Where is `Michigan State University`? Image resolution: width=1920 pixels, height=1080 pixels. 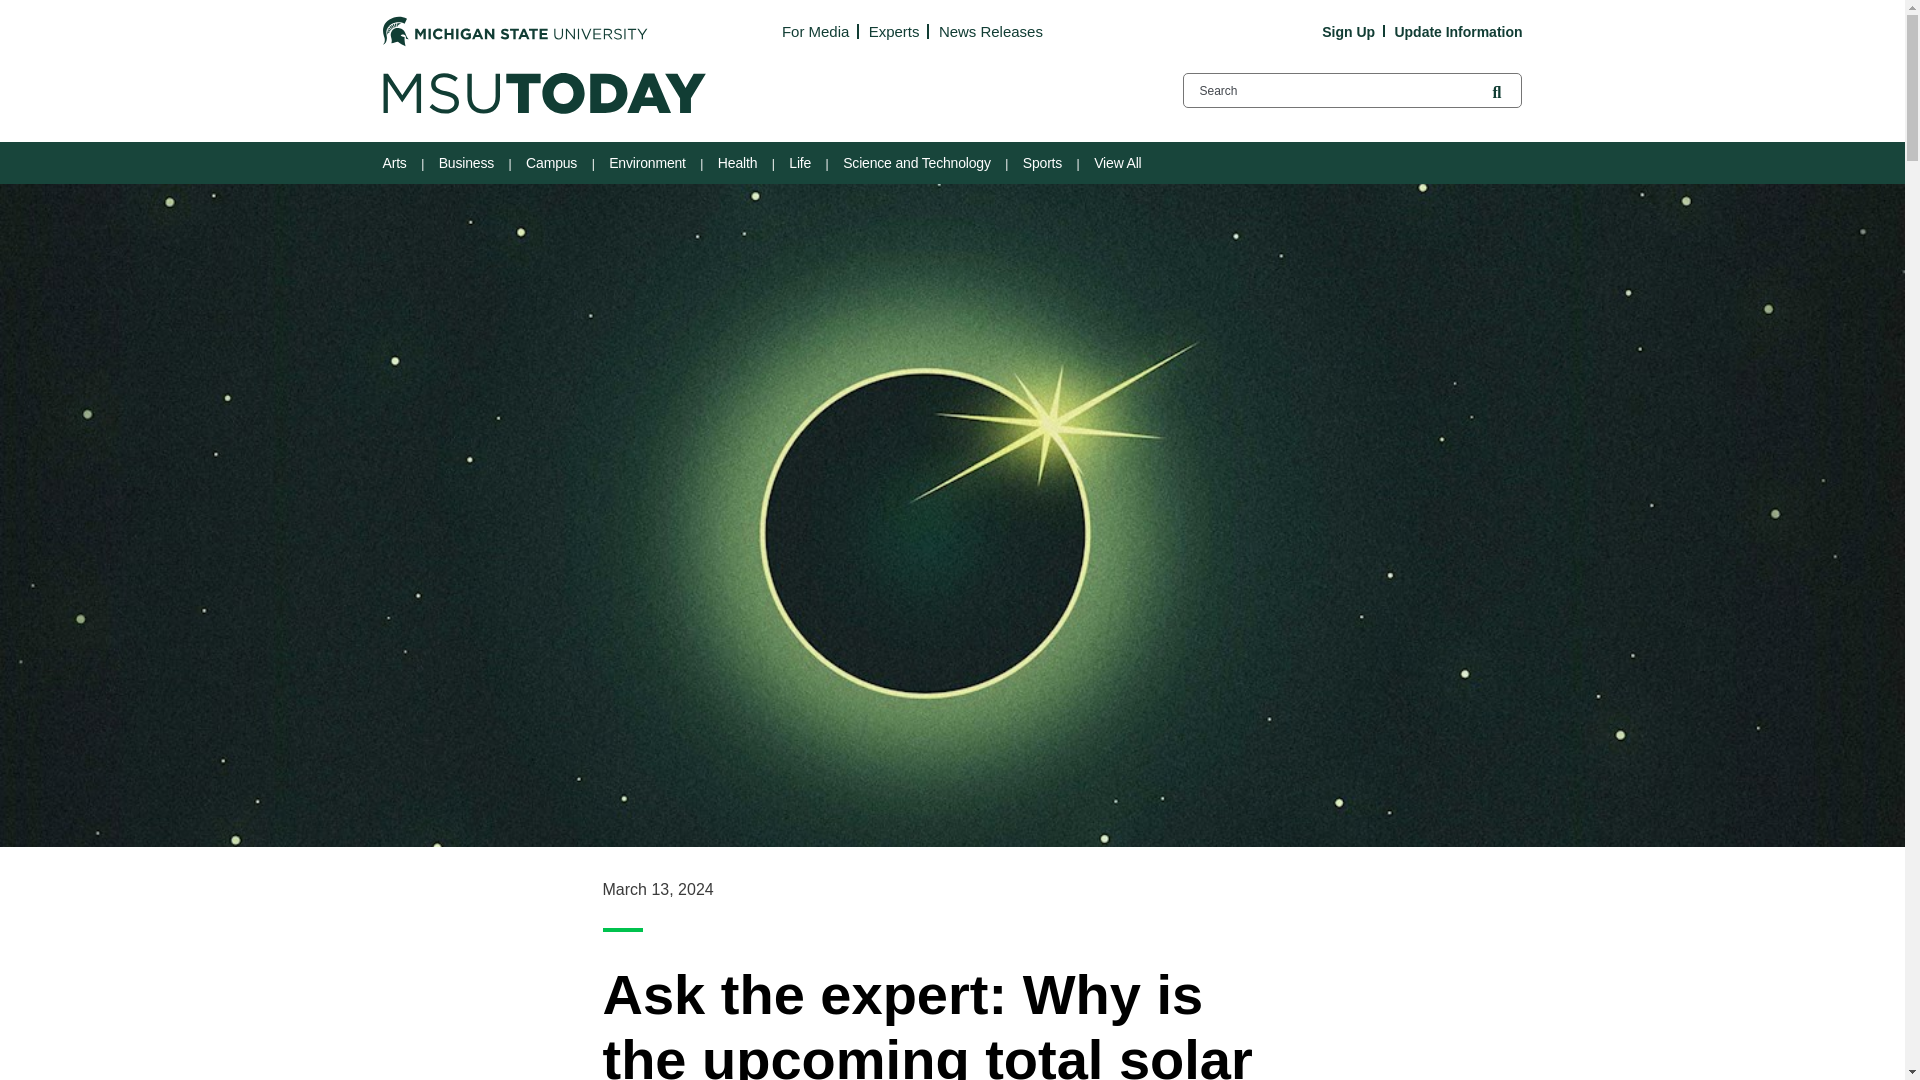 Michigan State University is located at coordinates (514, 30).